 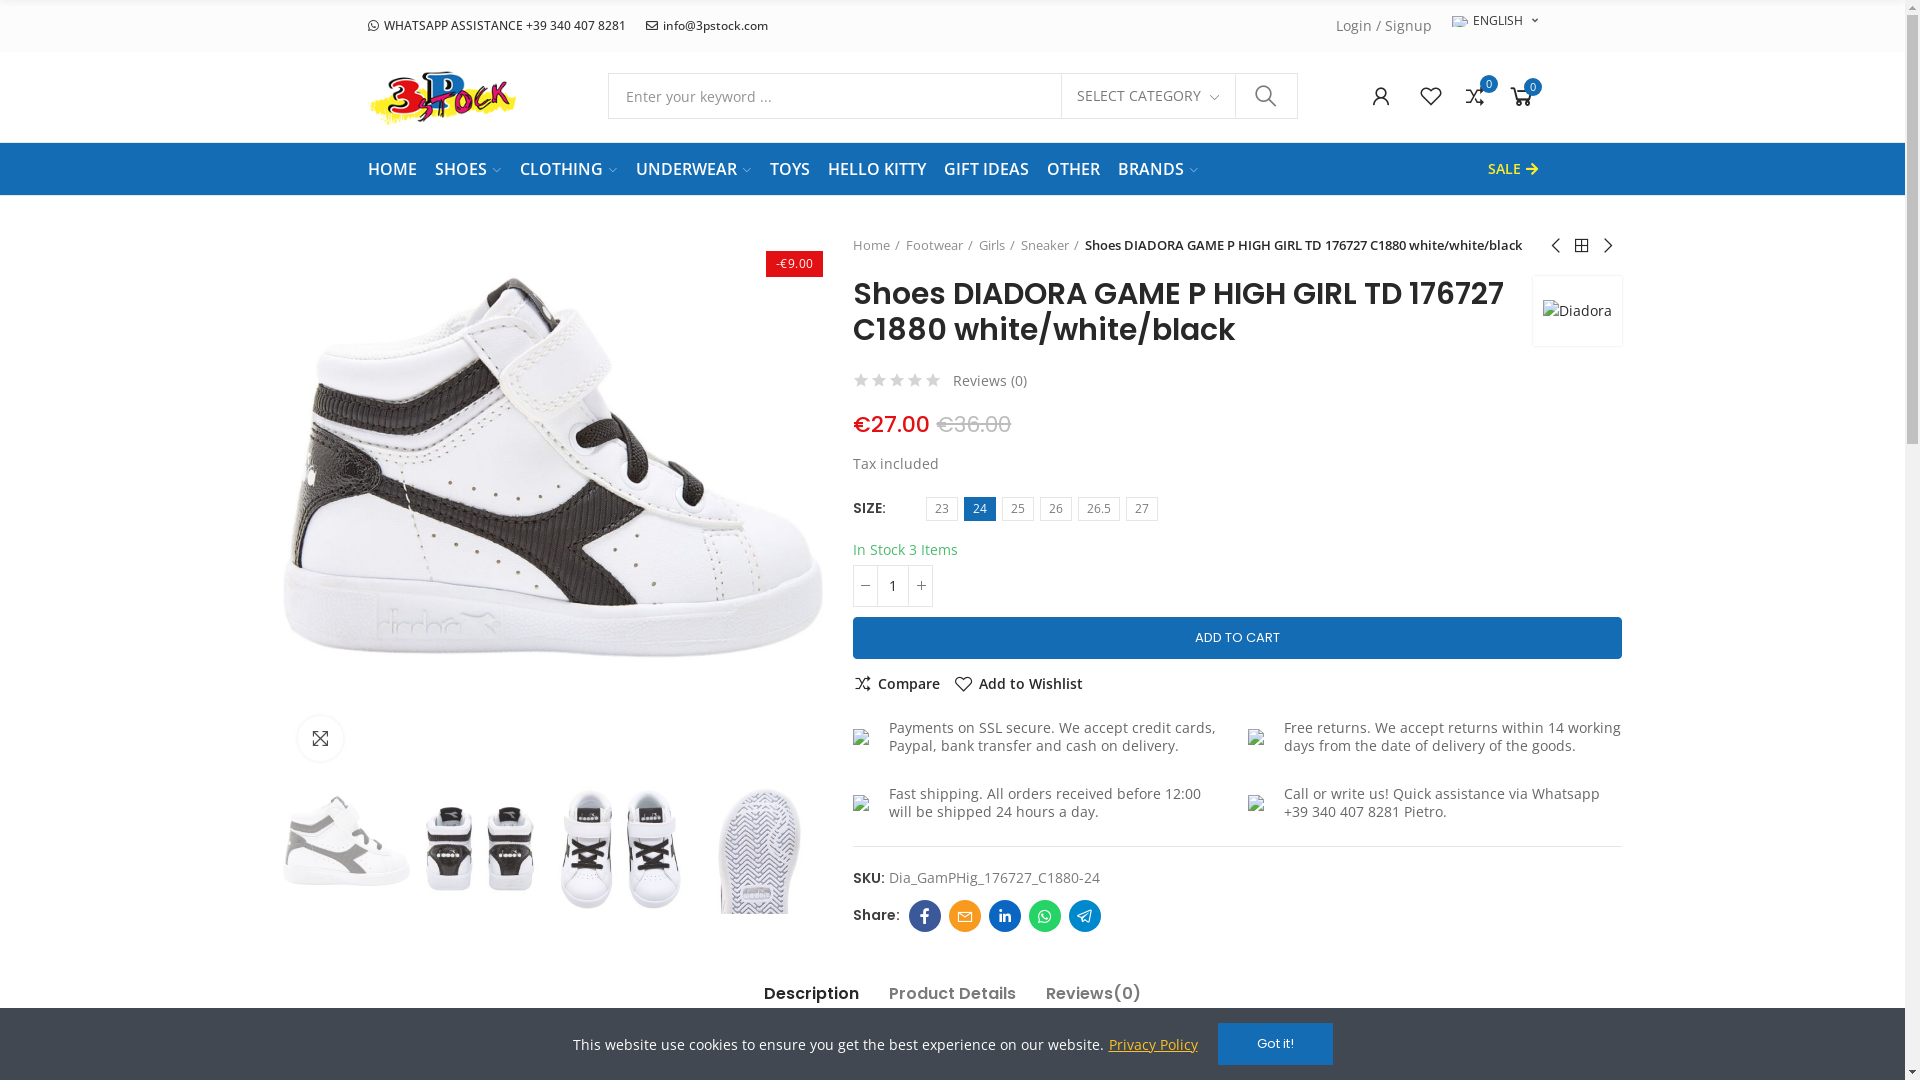 I want to click on Search, so click(x=1266, y=96).